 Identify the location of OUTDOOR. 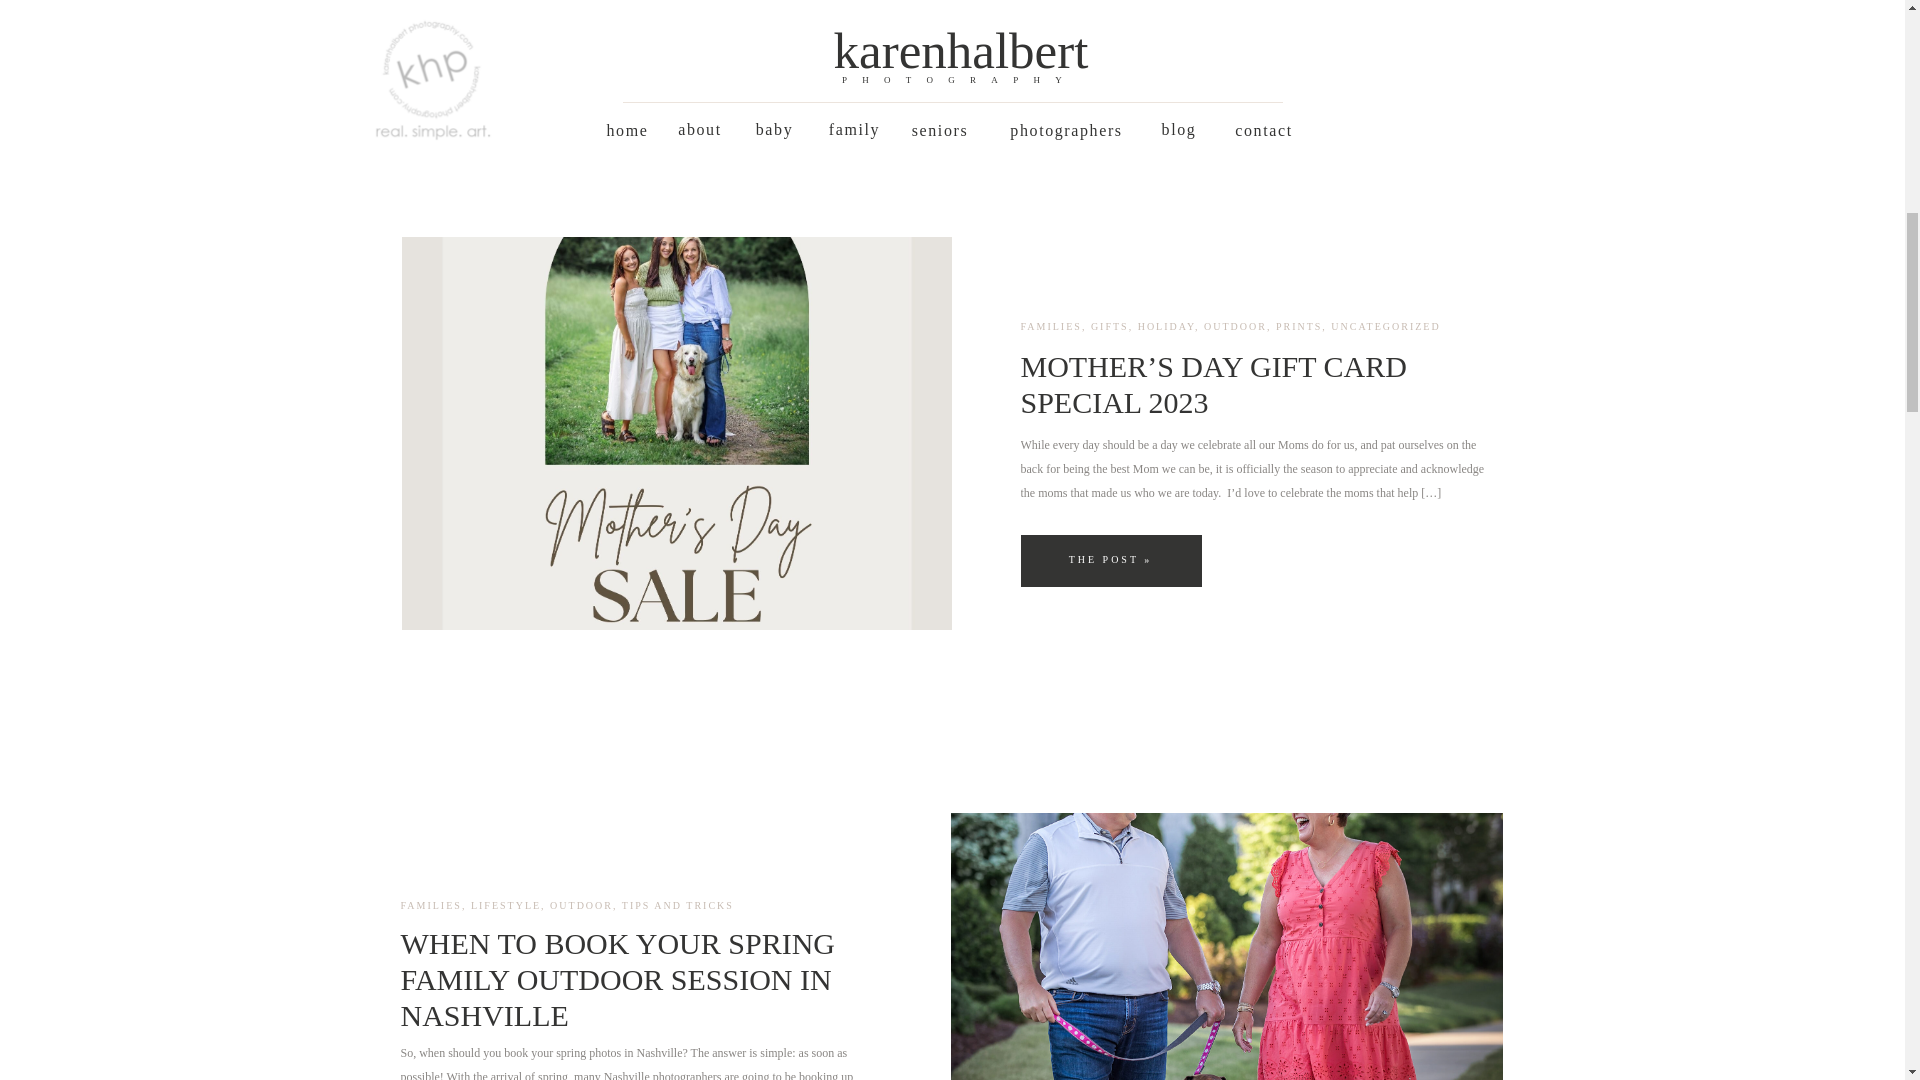
(1235, 326).